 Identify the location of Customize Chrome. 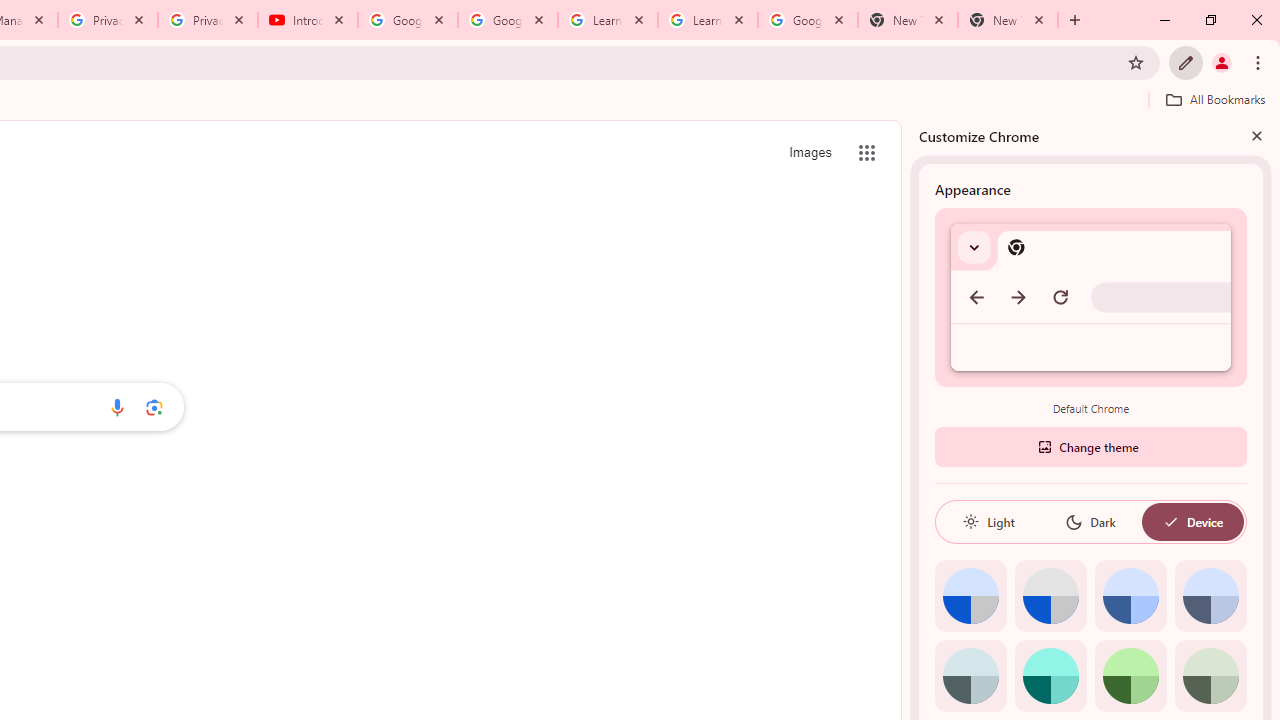
(1186, 62).